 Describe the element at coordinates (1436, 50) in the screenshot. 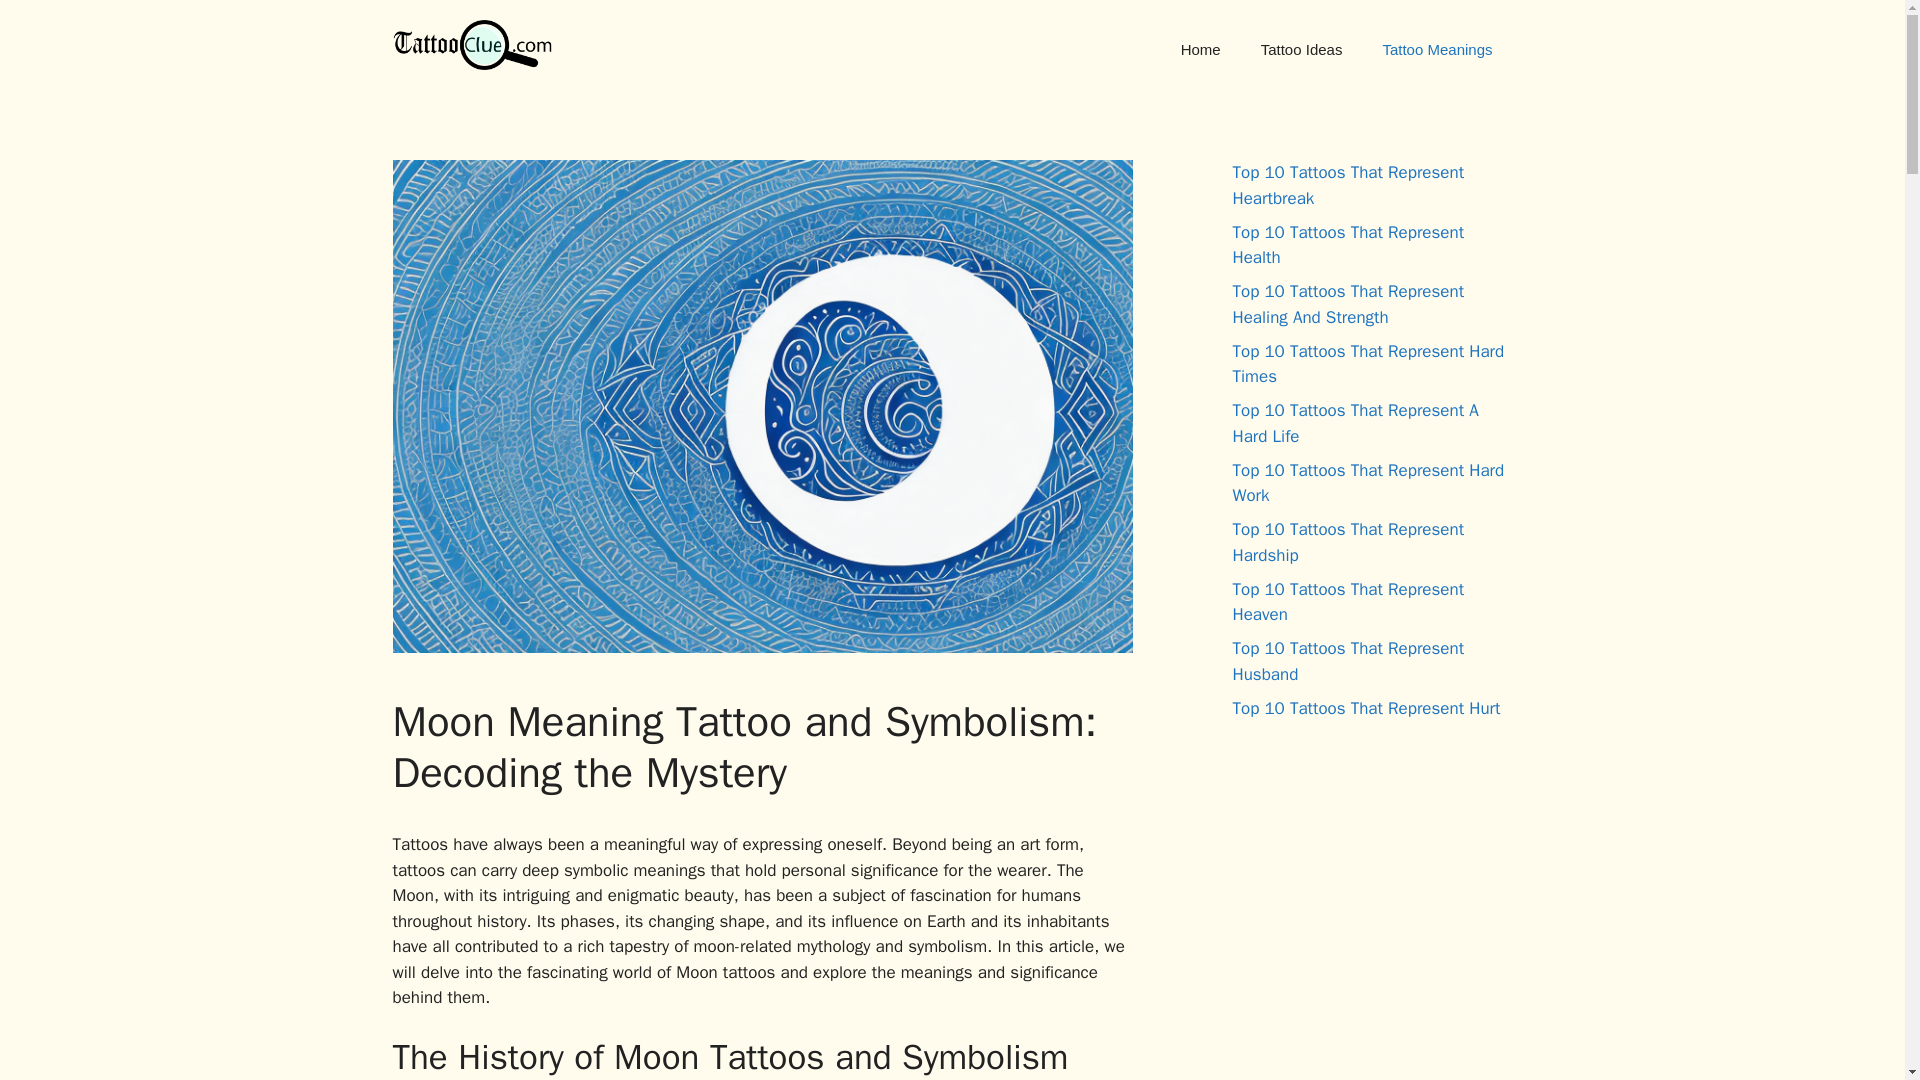

I see `Tattoo Meanings` at that location.